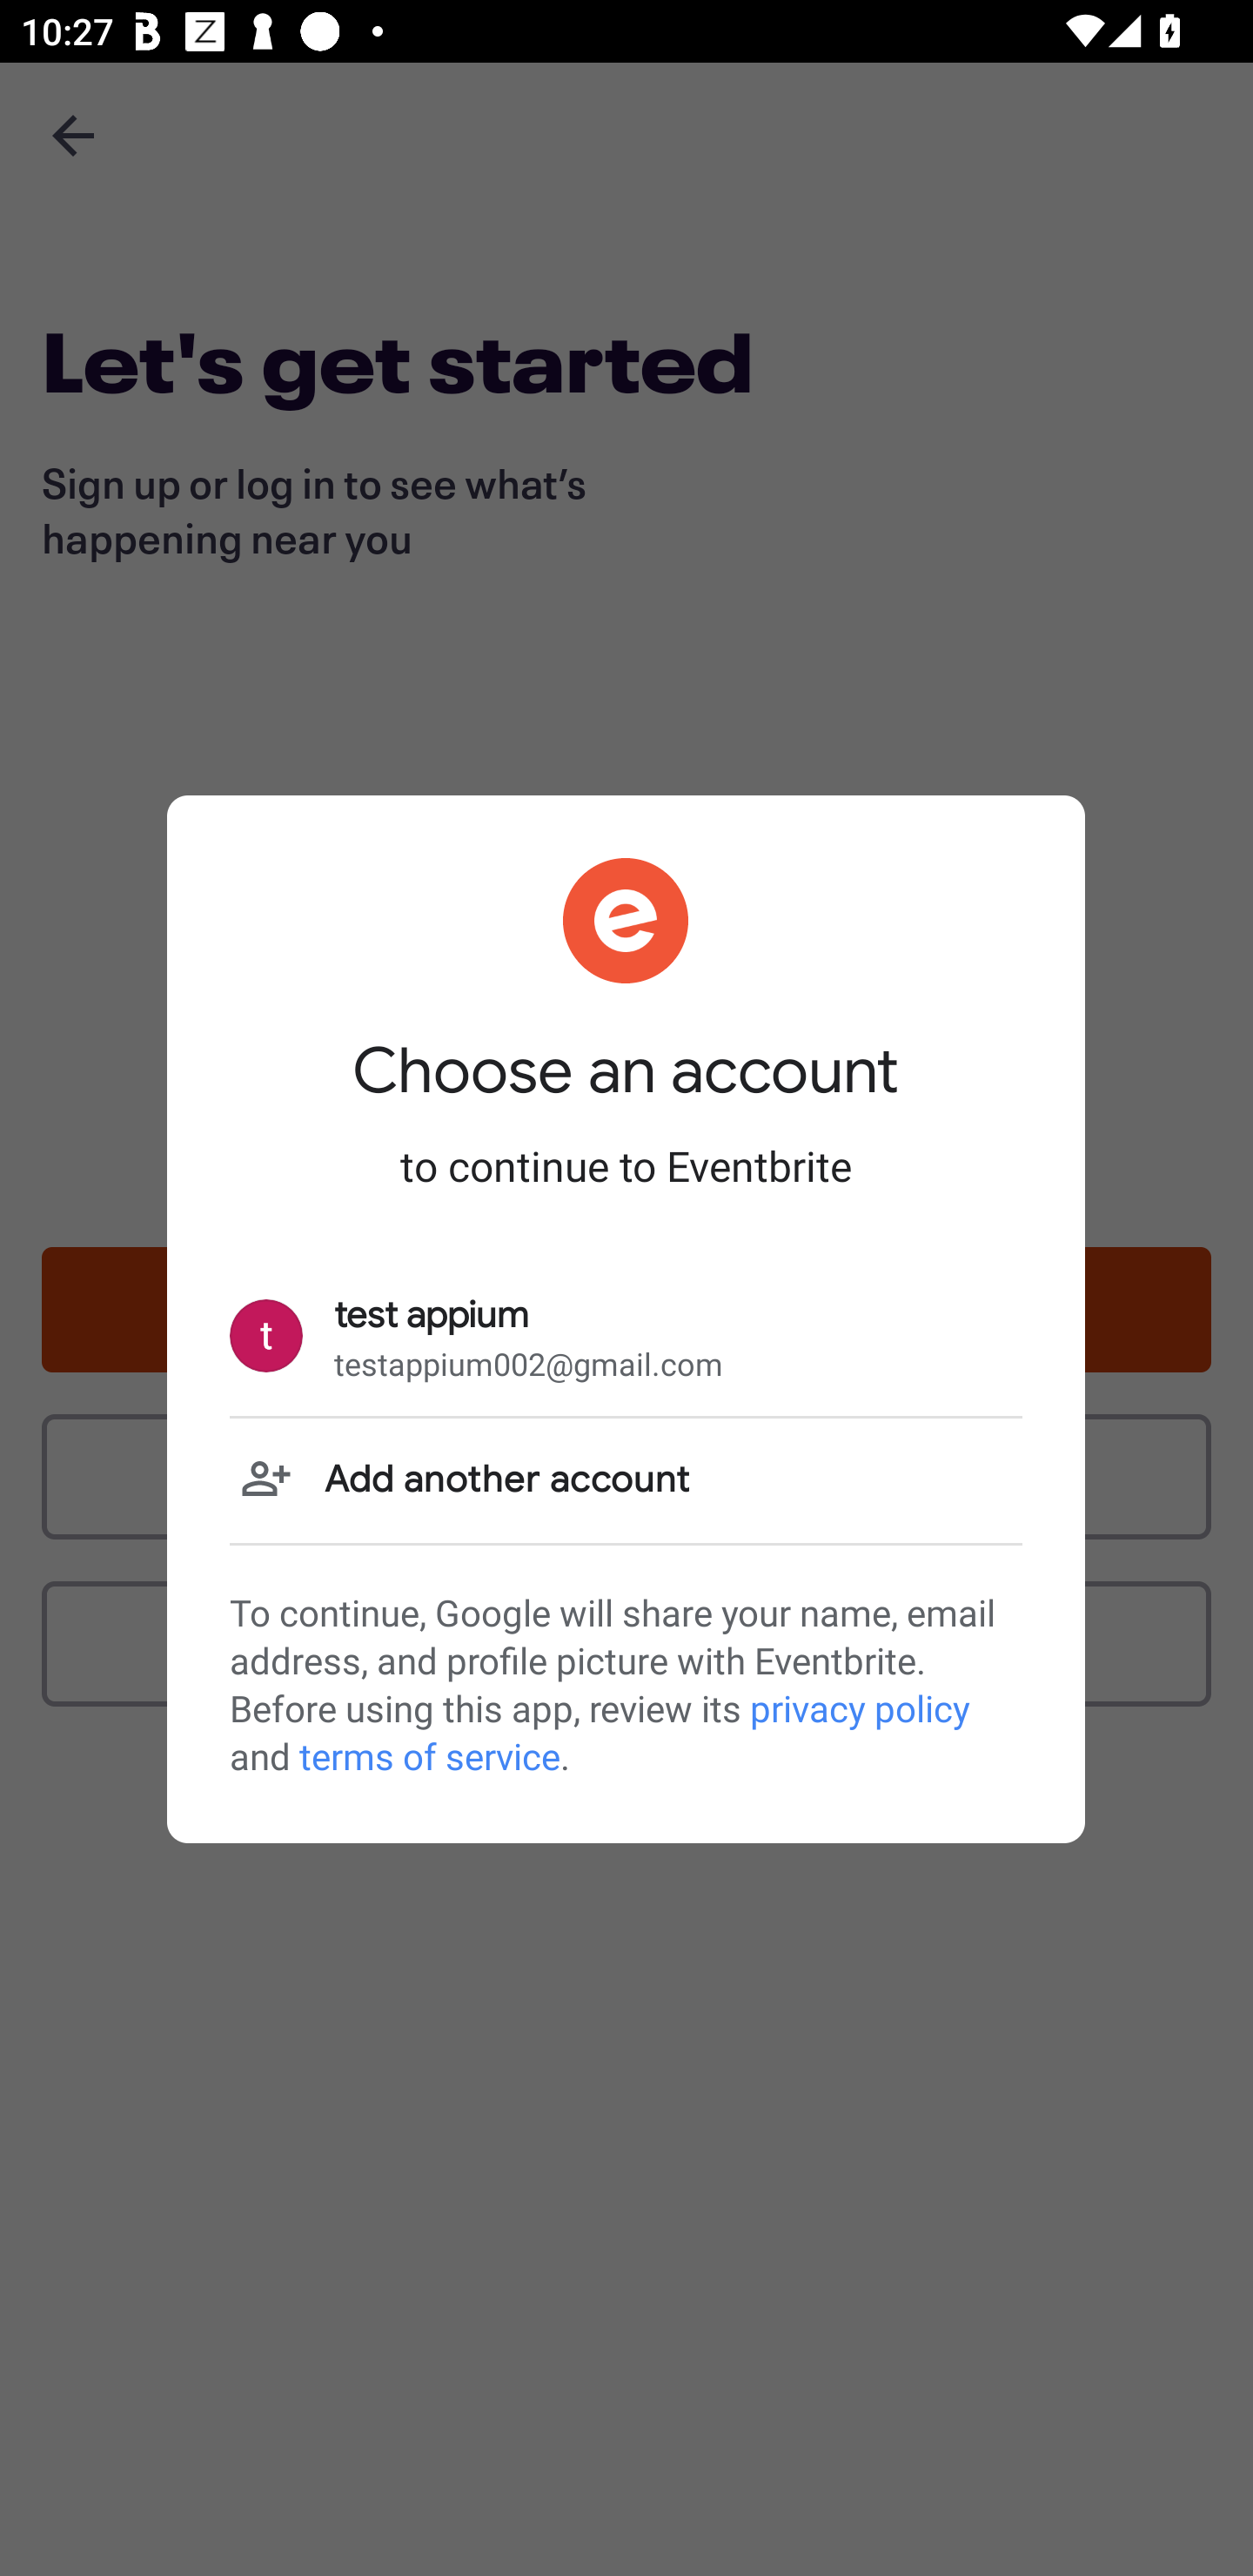 This screenshot has height=2576, width=1253. What do you see at coordinates (626, 1337) in the screenshot?
I see `test appium testappium002@gmail.com` at bounding box center [626, 1337].